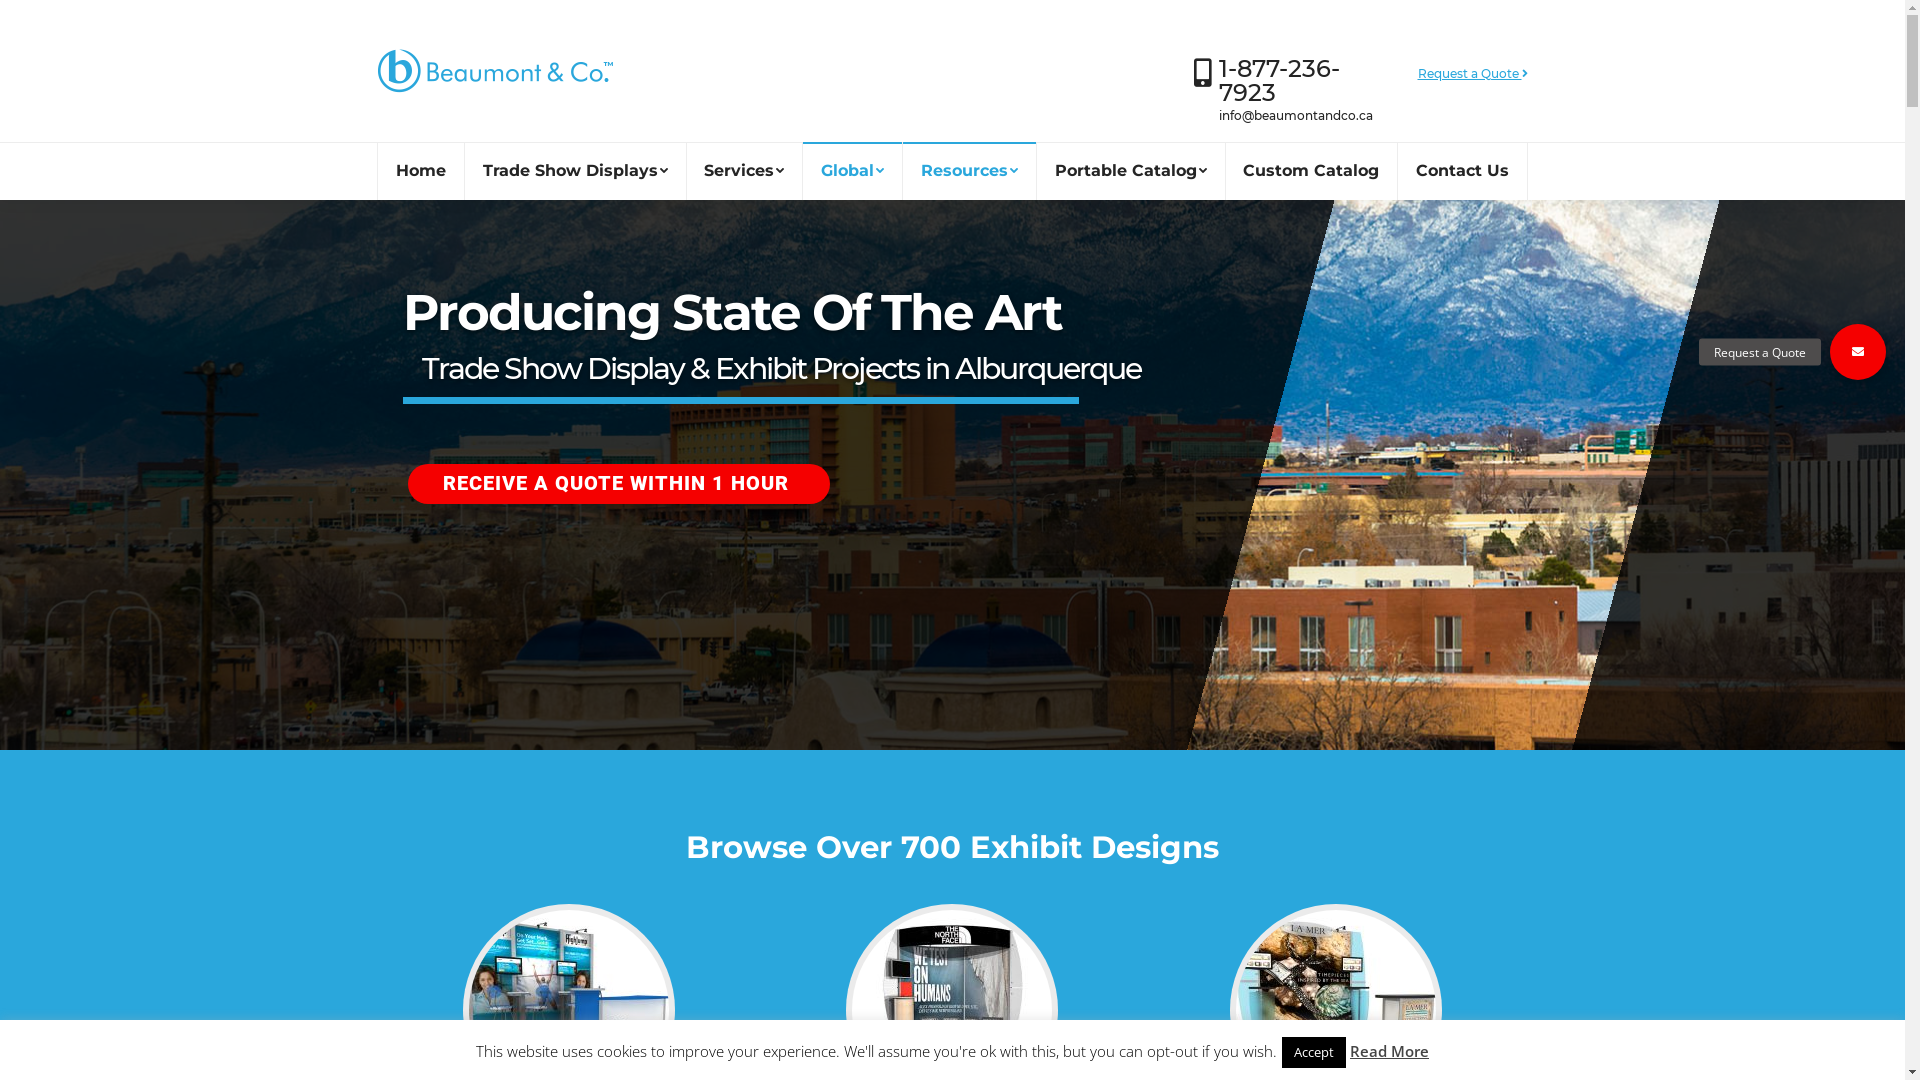 Image resolution: width=1920 pixels, height=1080 pixels. What do you see at coordinates (422, 171) in the screenshot?
I see `Home` at bounding box center [422, 171].